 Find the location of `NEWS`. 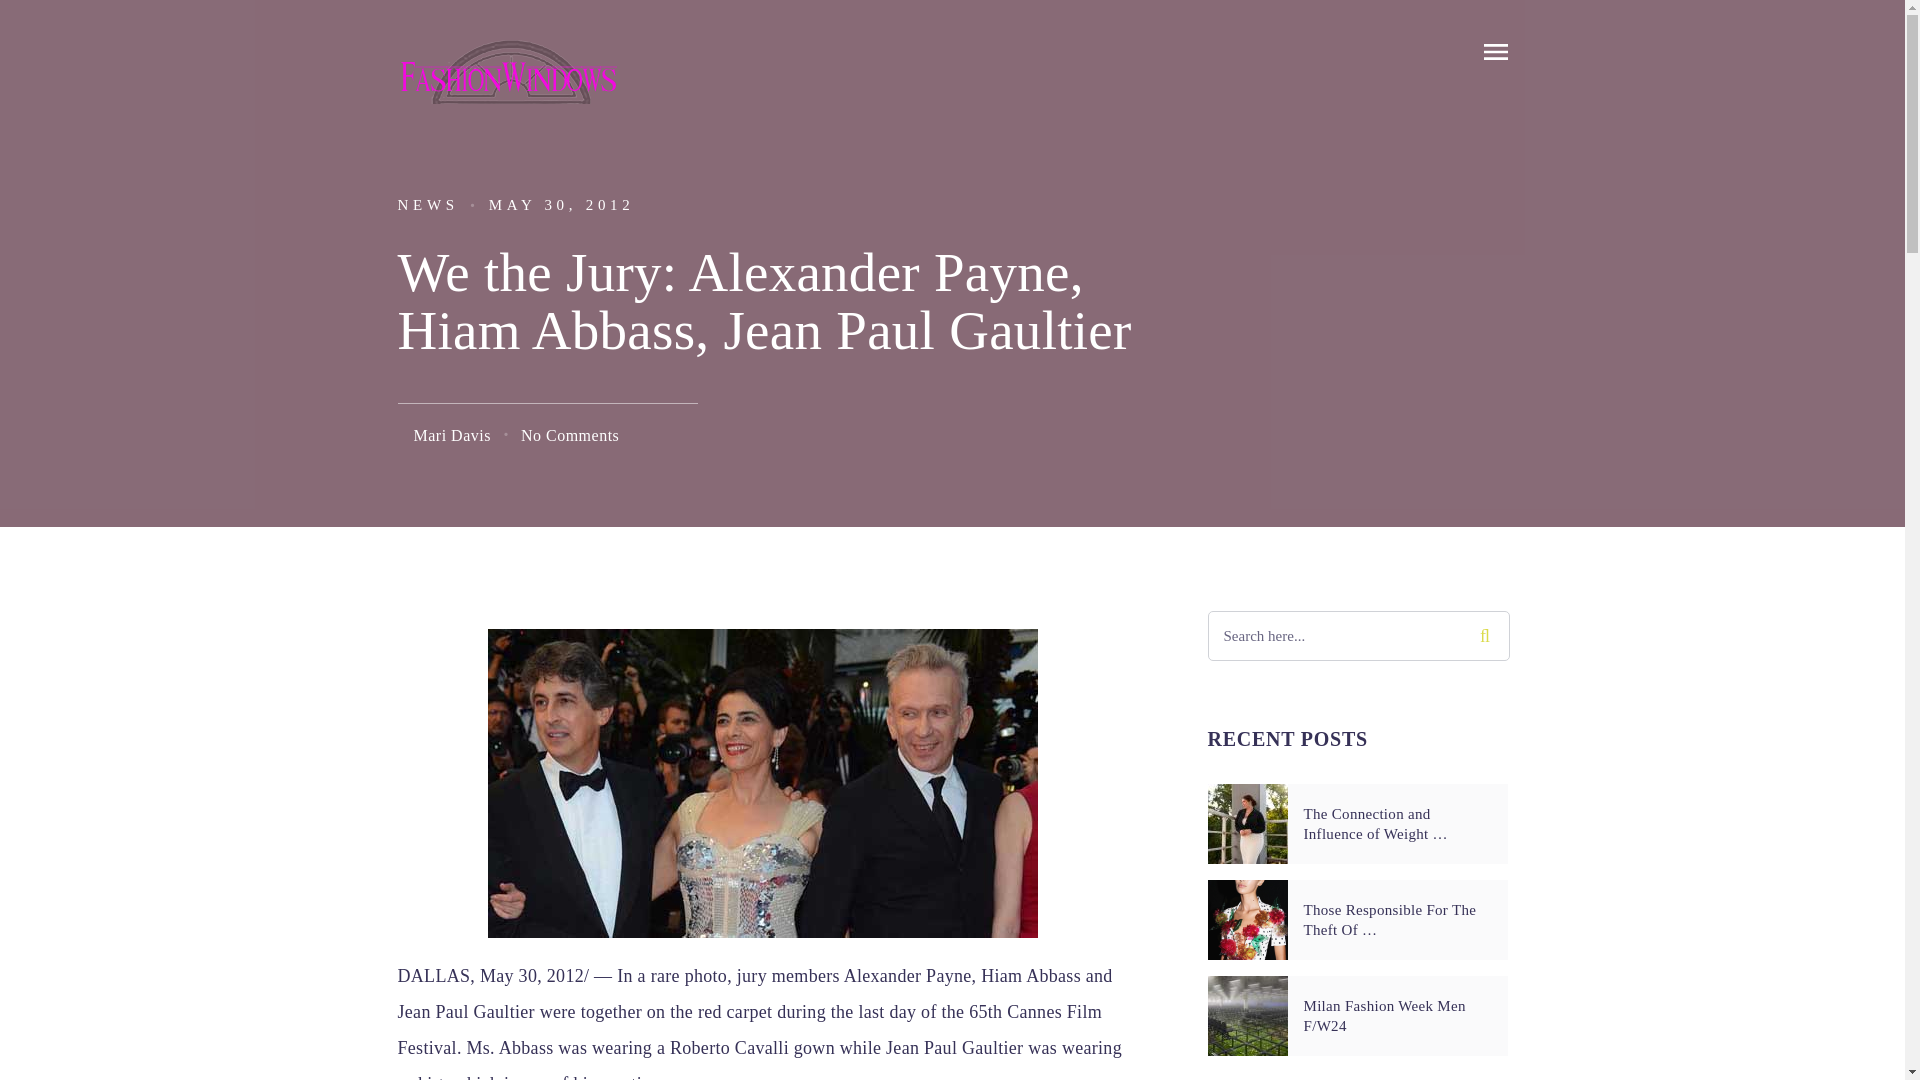

NEWS is located at coordinates (428, 204).